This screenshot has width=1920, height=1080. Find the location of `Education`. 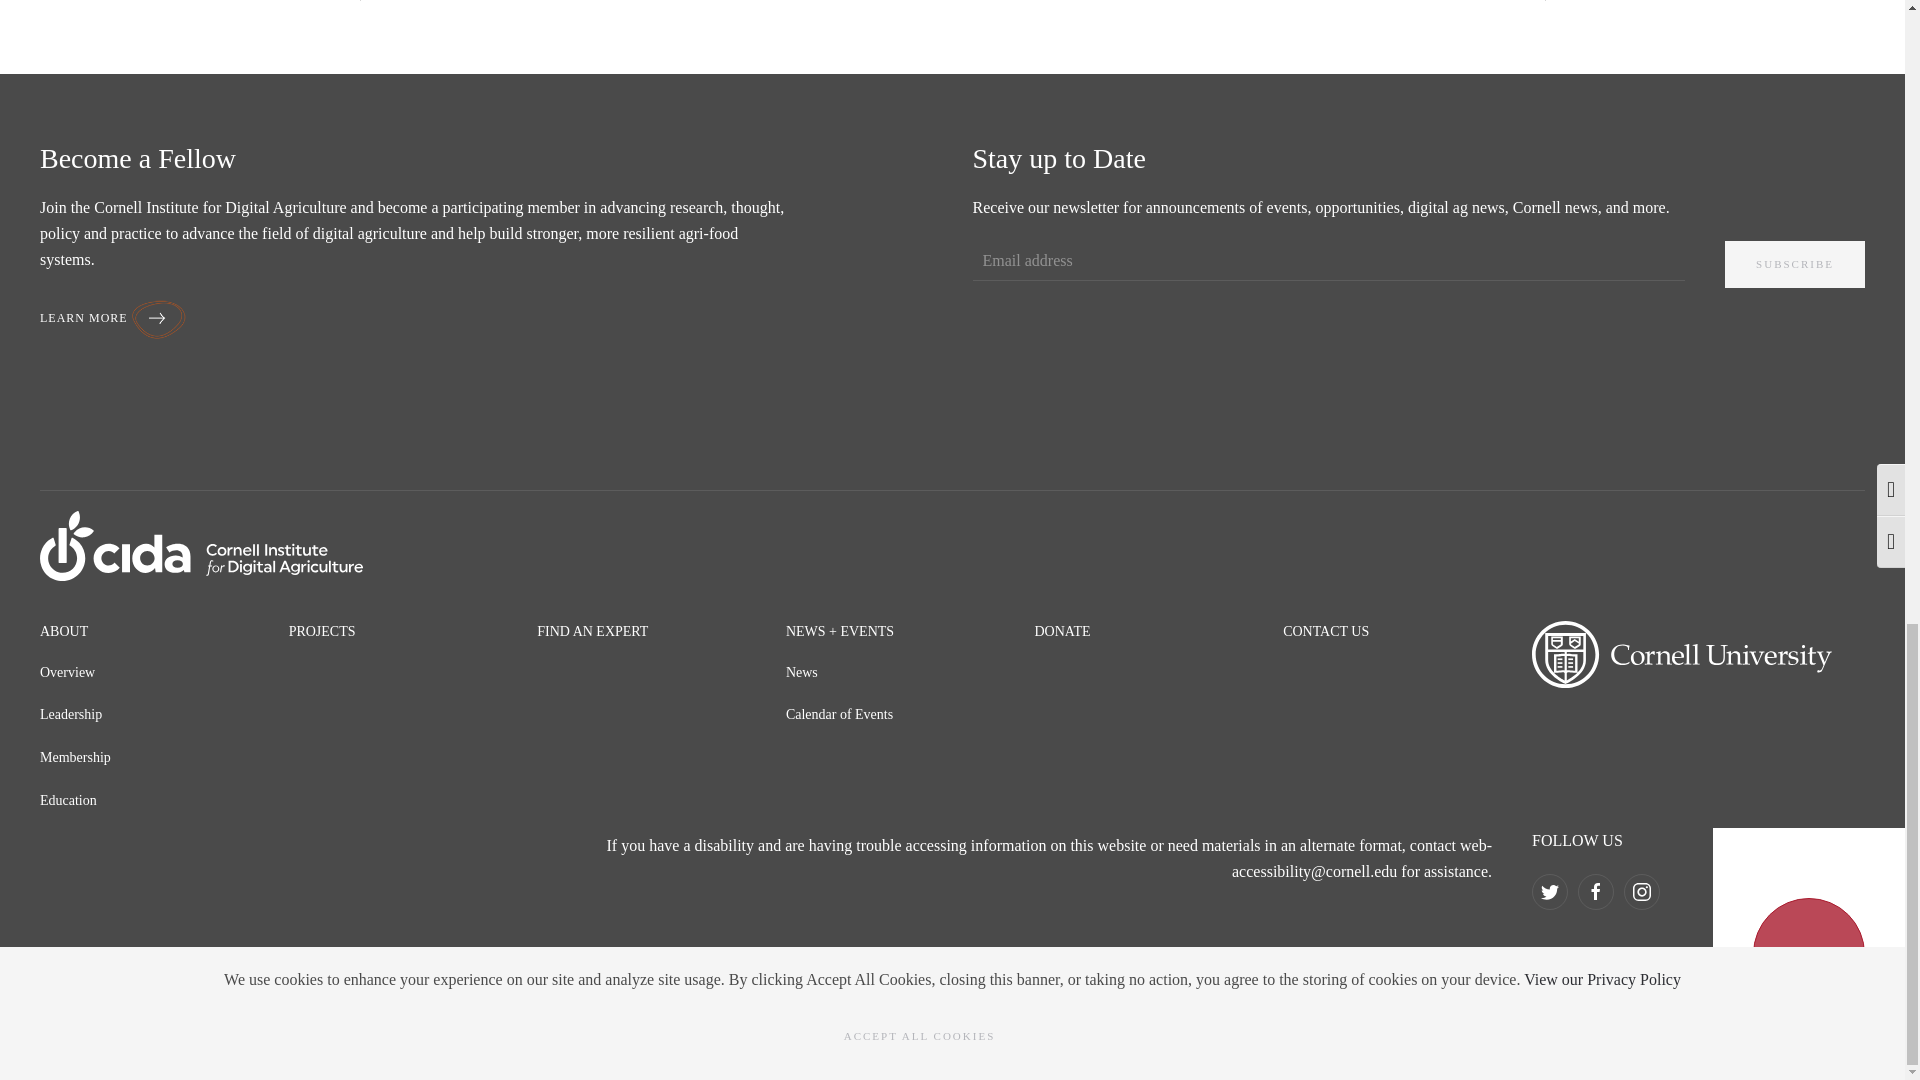

Education is located at coordinates (68, 800).